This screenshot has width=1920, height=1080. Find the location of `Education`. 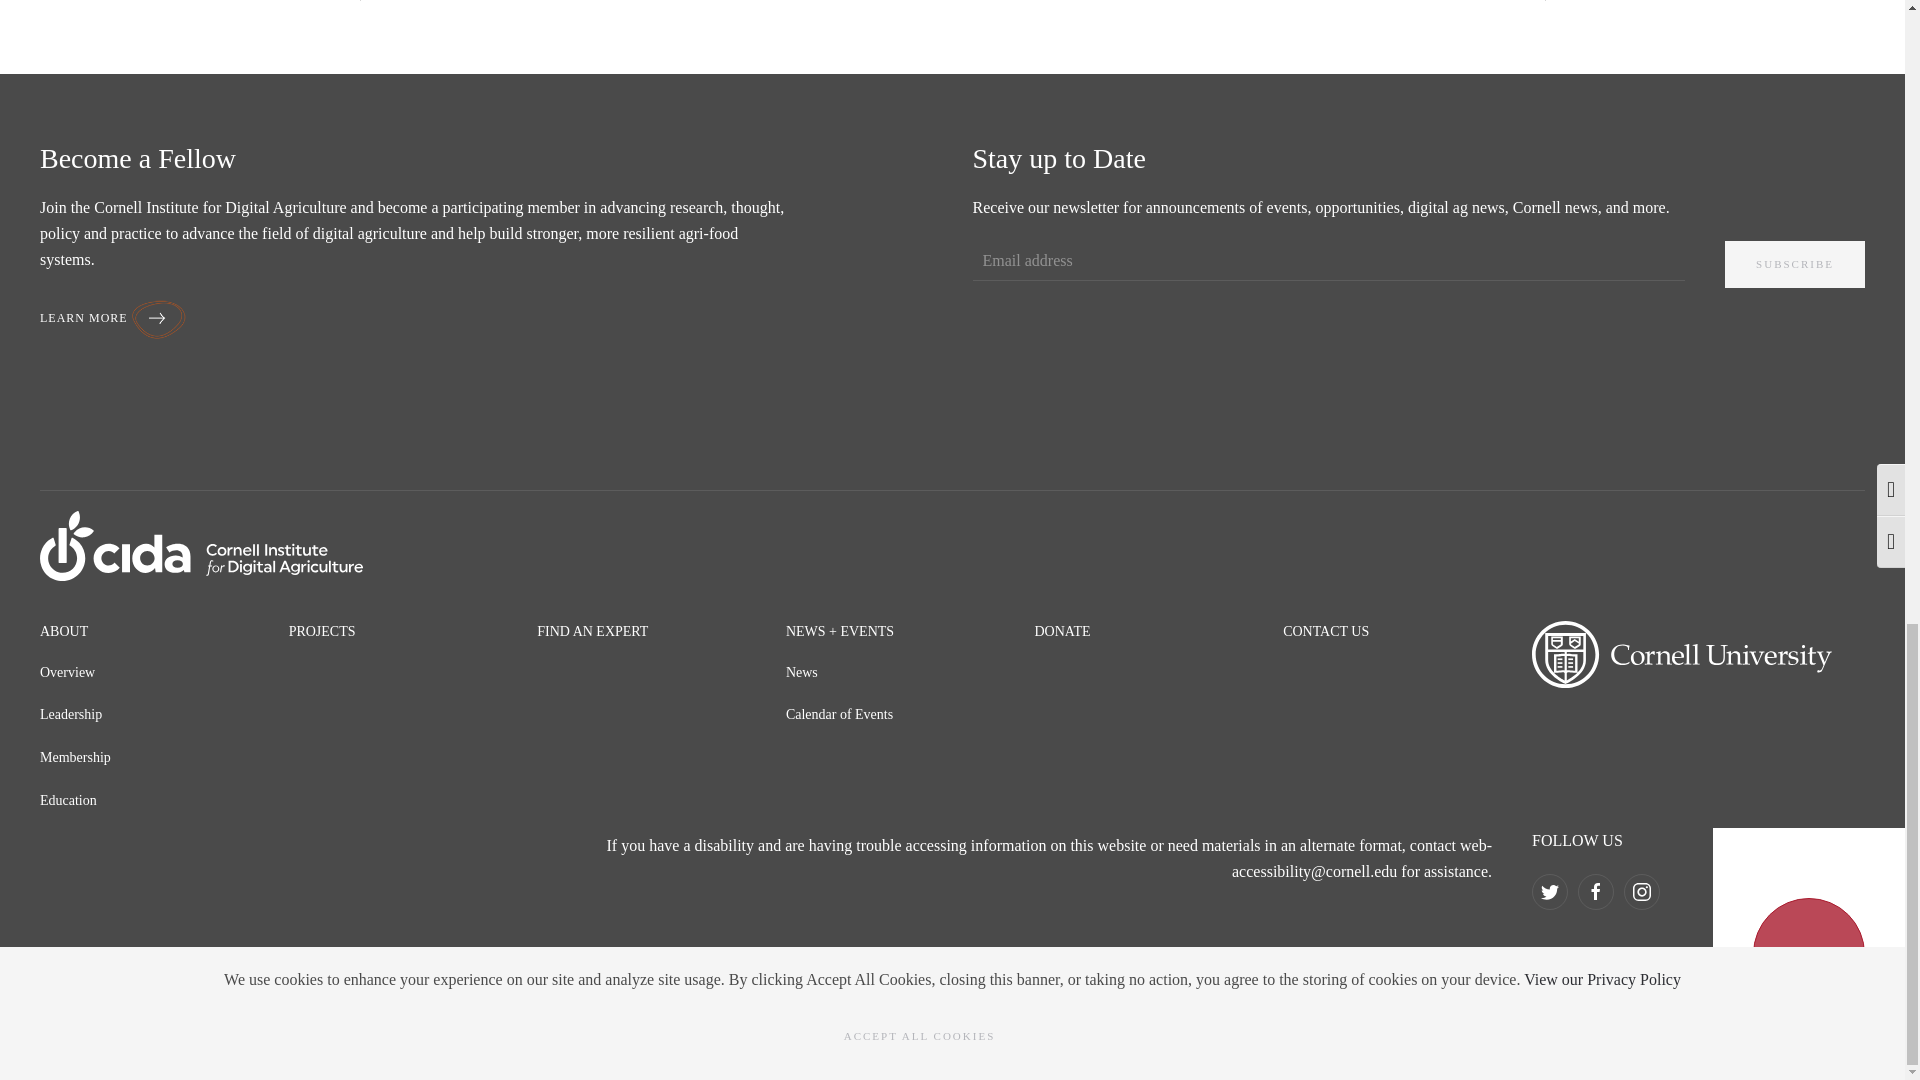

Education is located at coordinates (68, 800).